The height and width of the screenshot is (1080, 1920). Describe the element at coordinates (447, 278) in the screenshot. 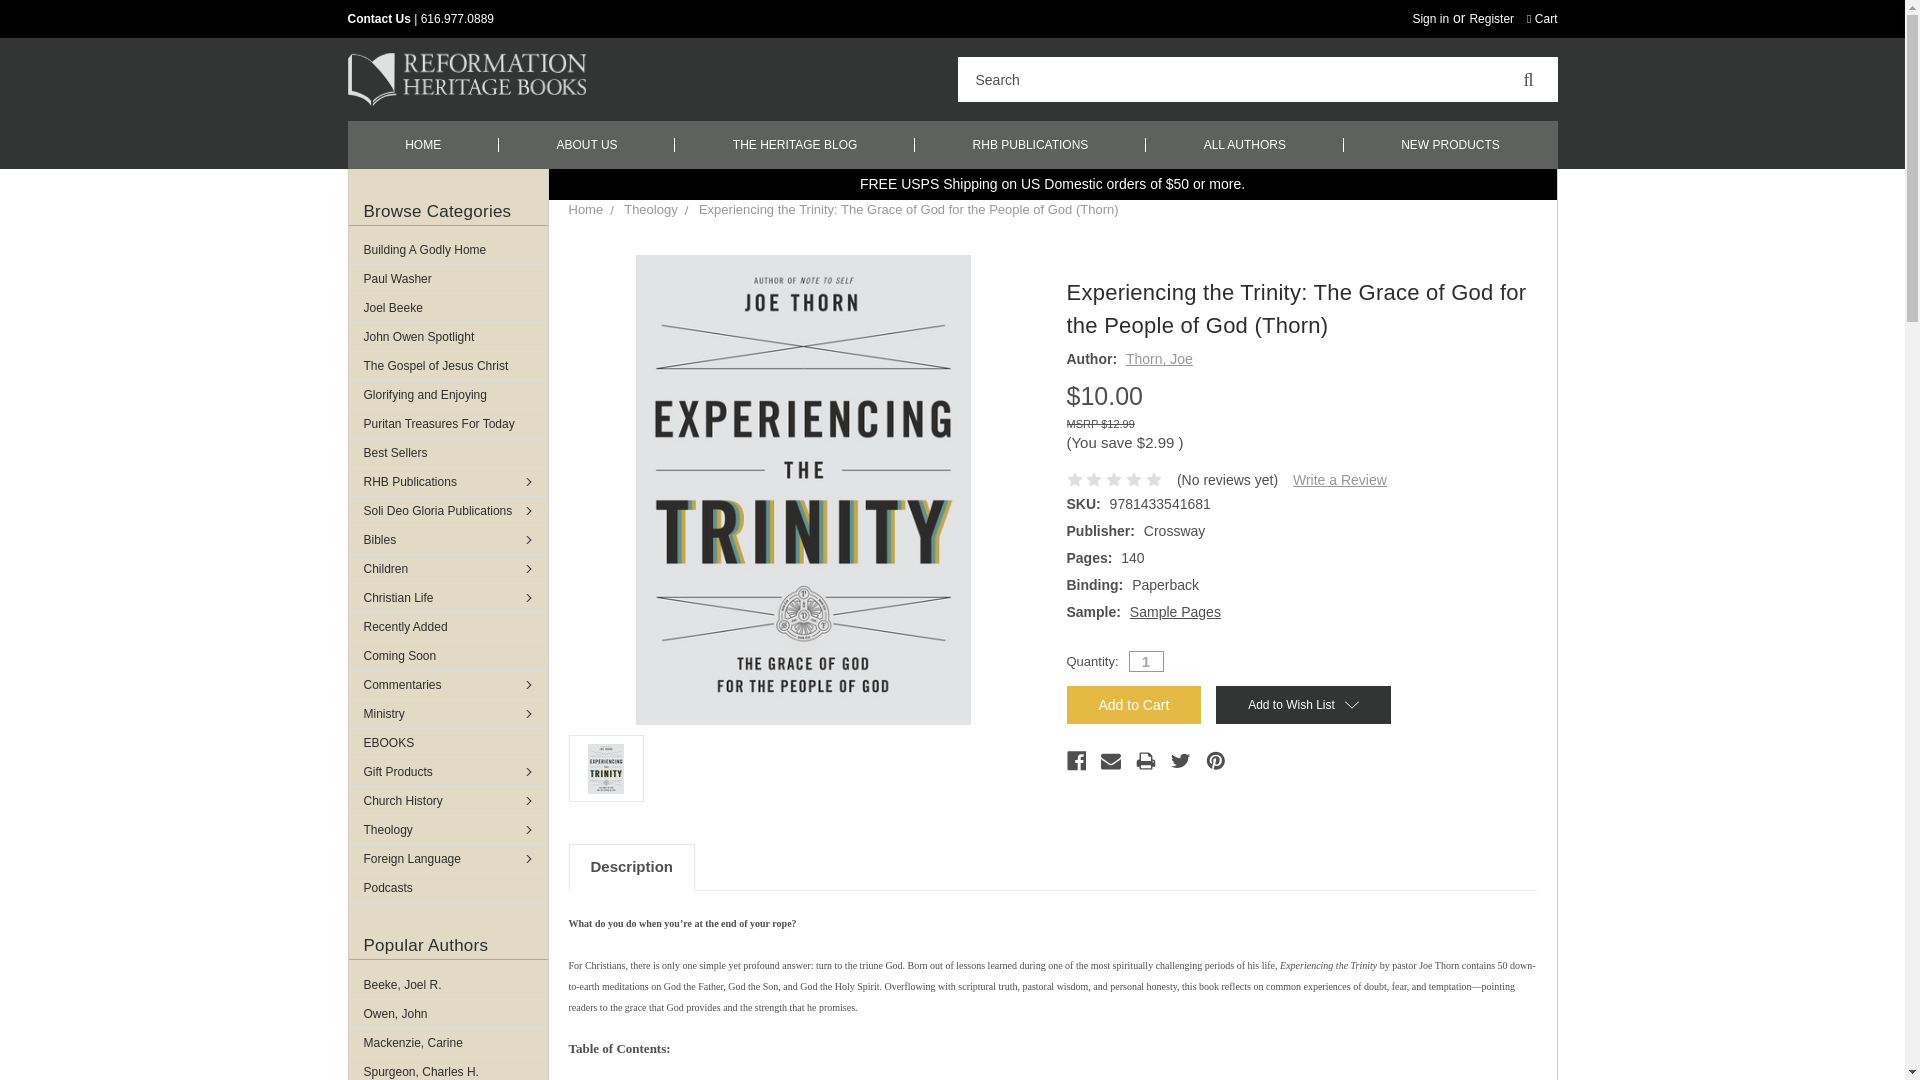

I see `Paul Washer` at that location.